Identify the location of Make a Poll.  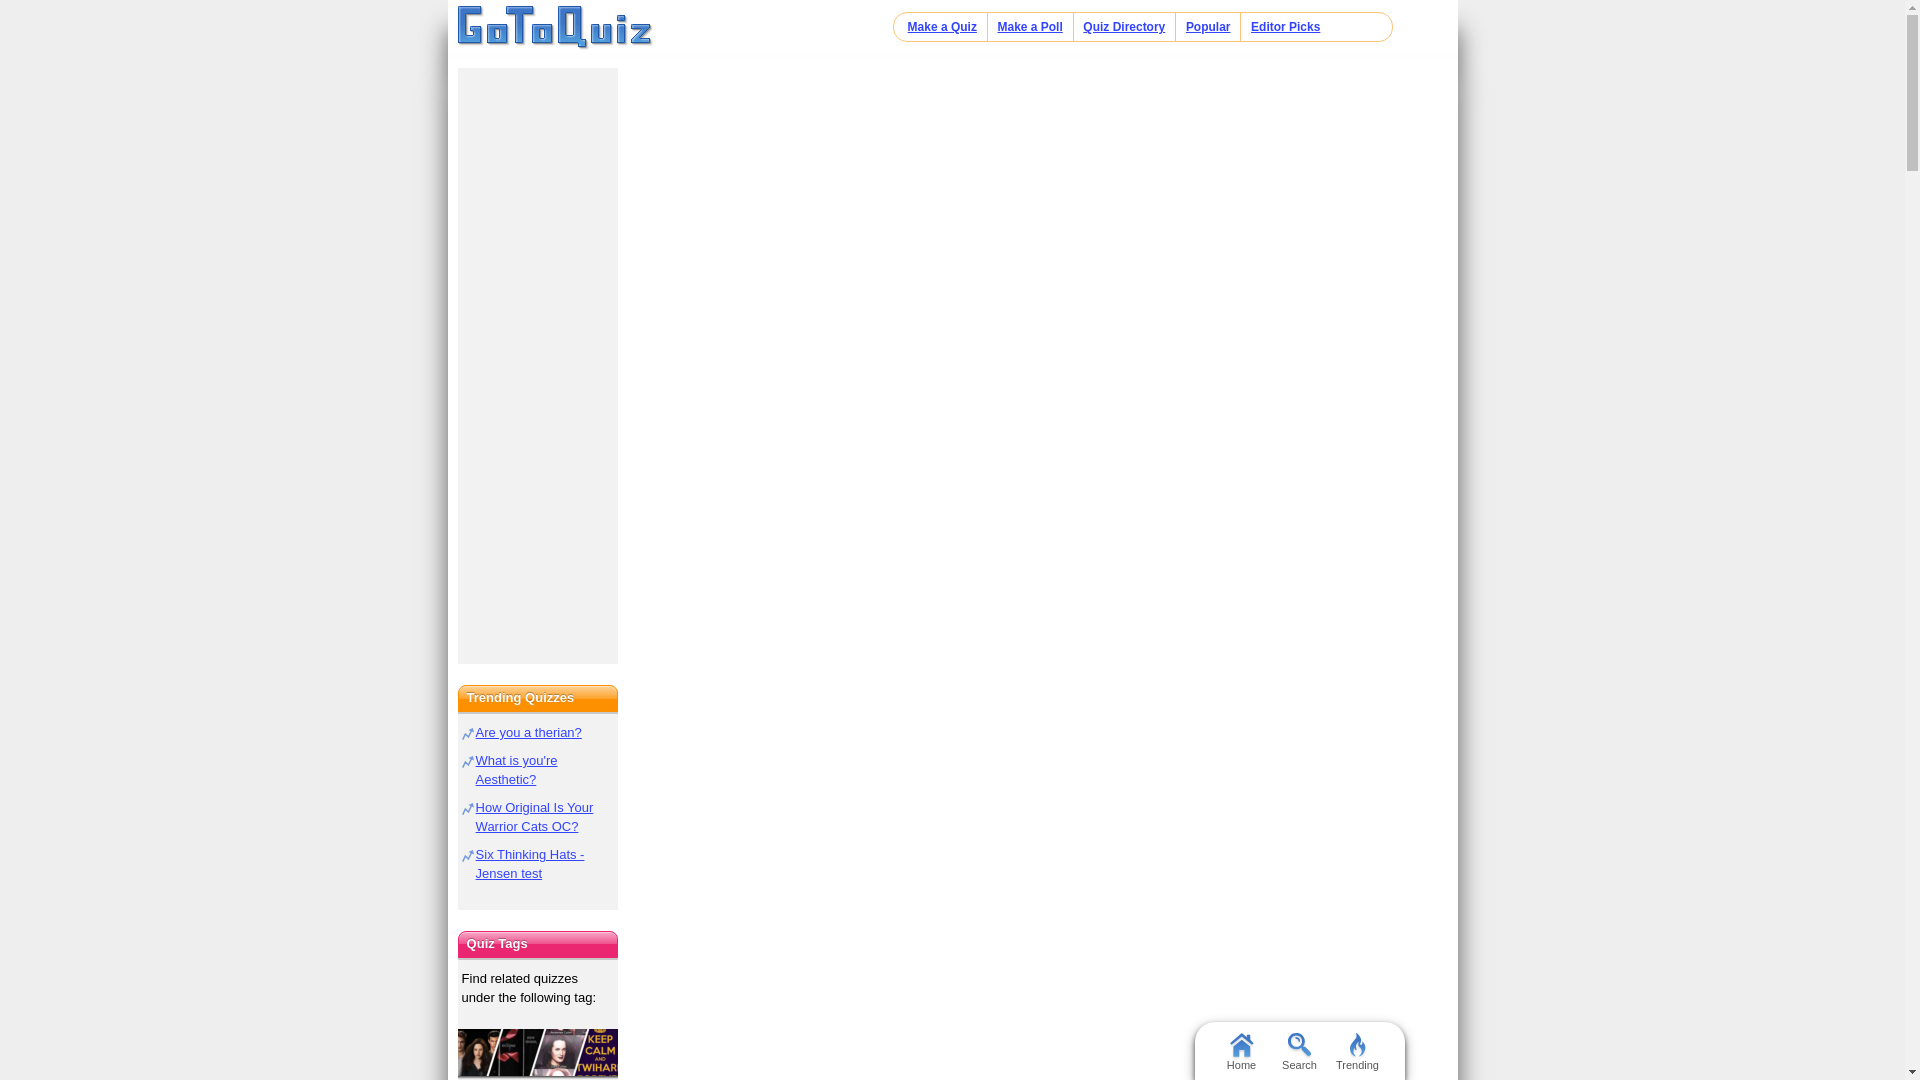
(1028, 26).